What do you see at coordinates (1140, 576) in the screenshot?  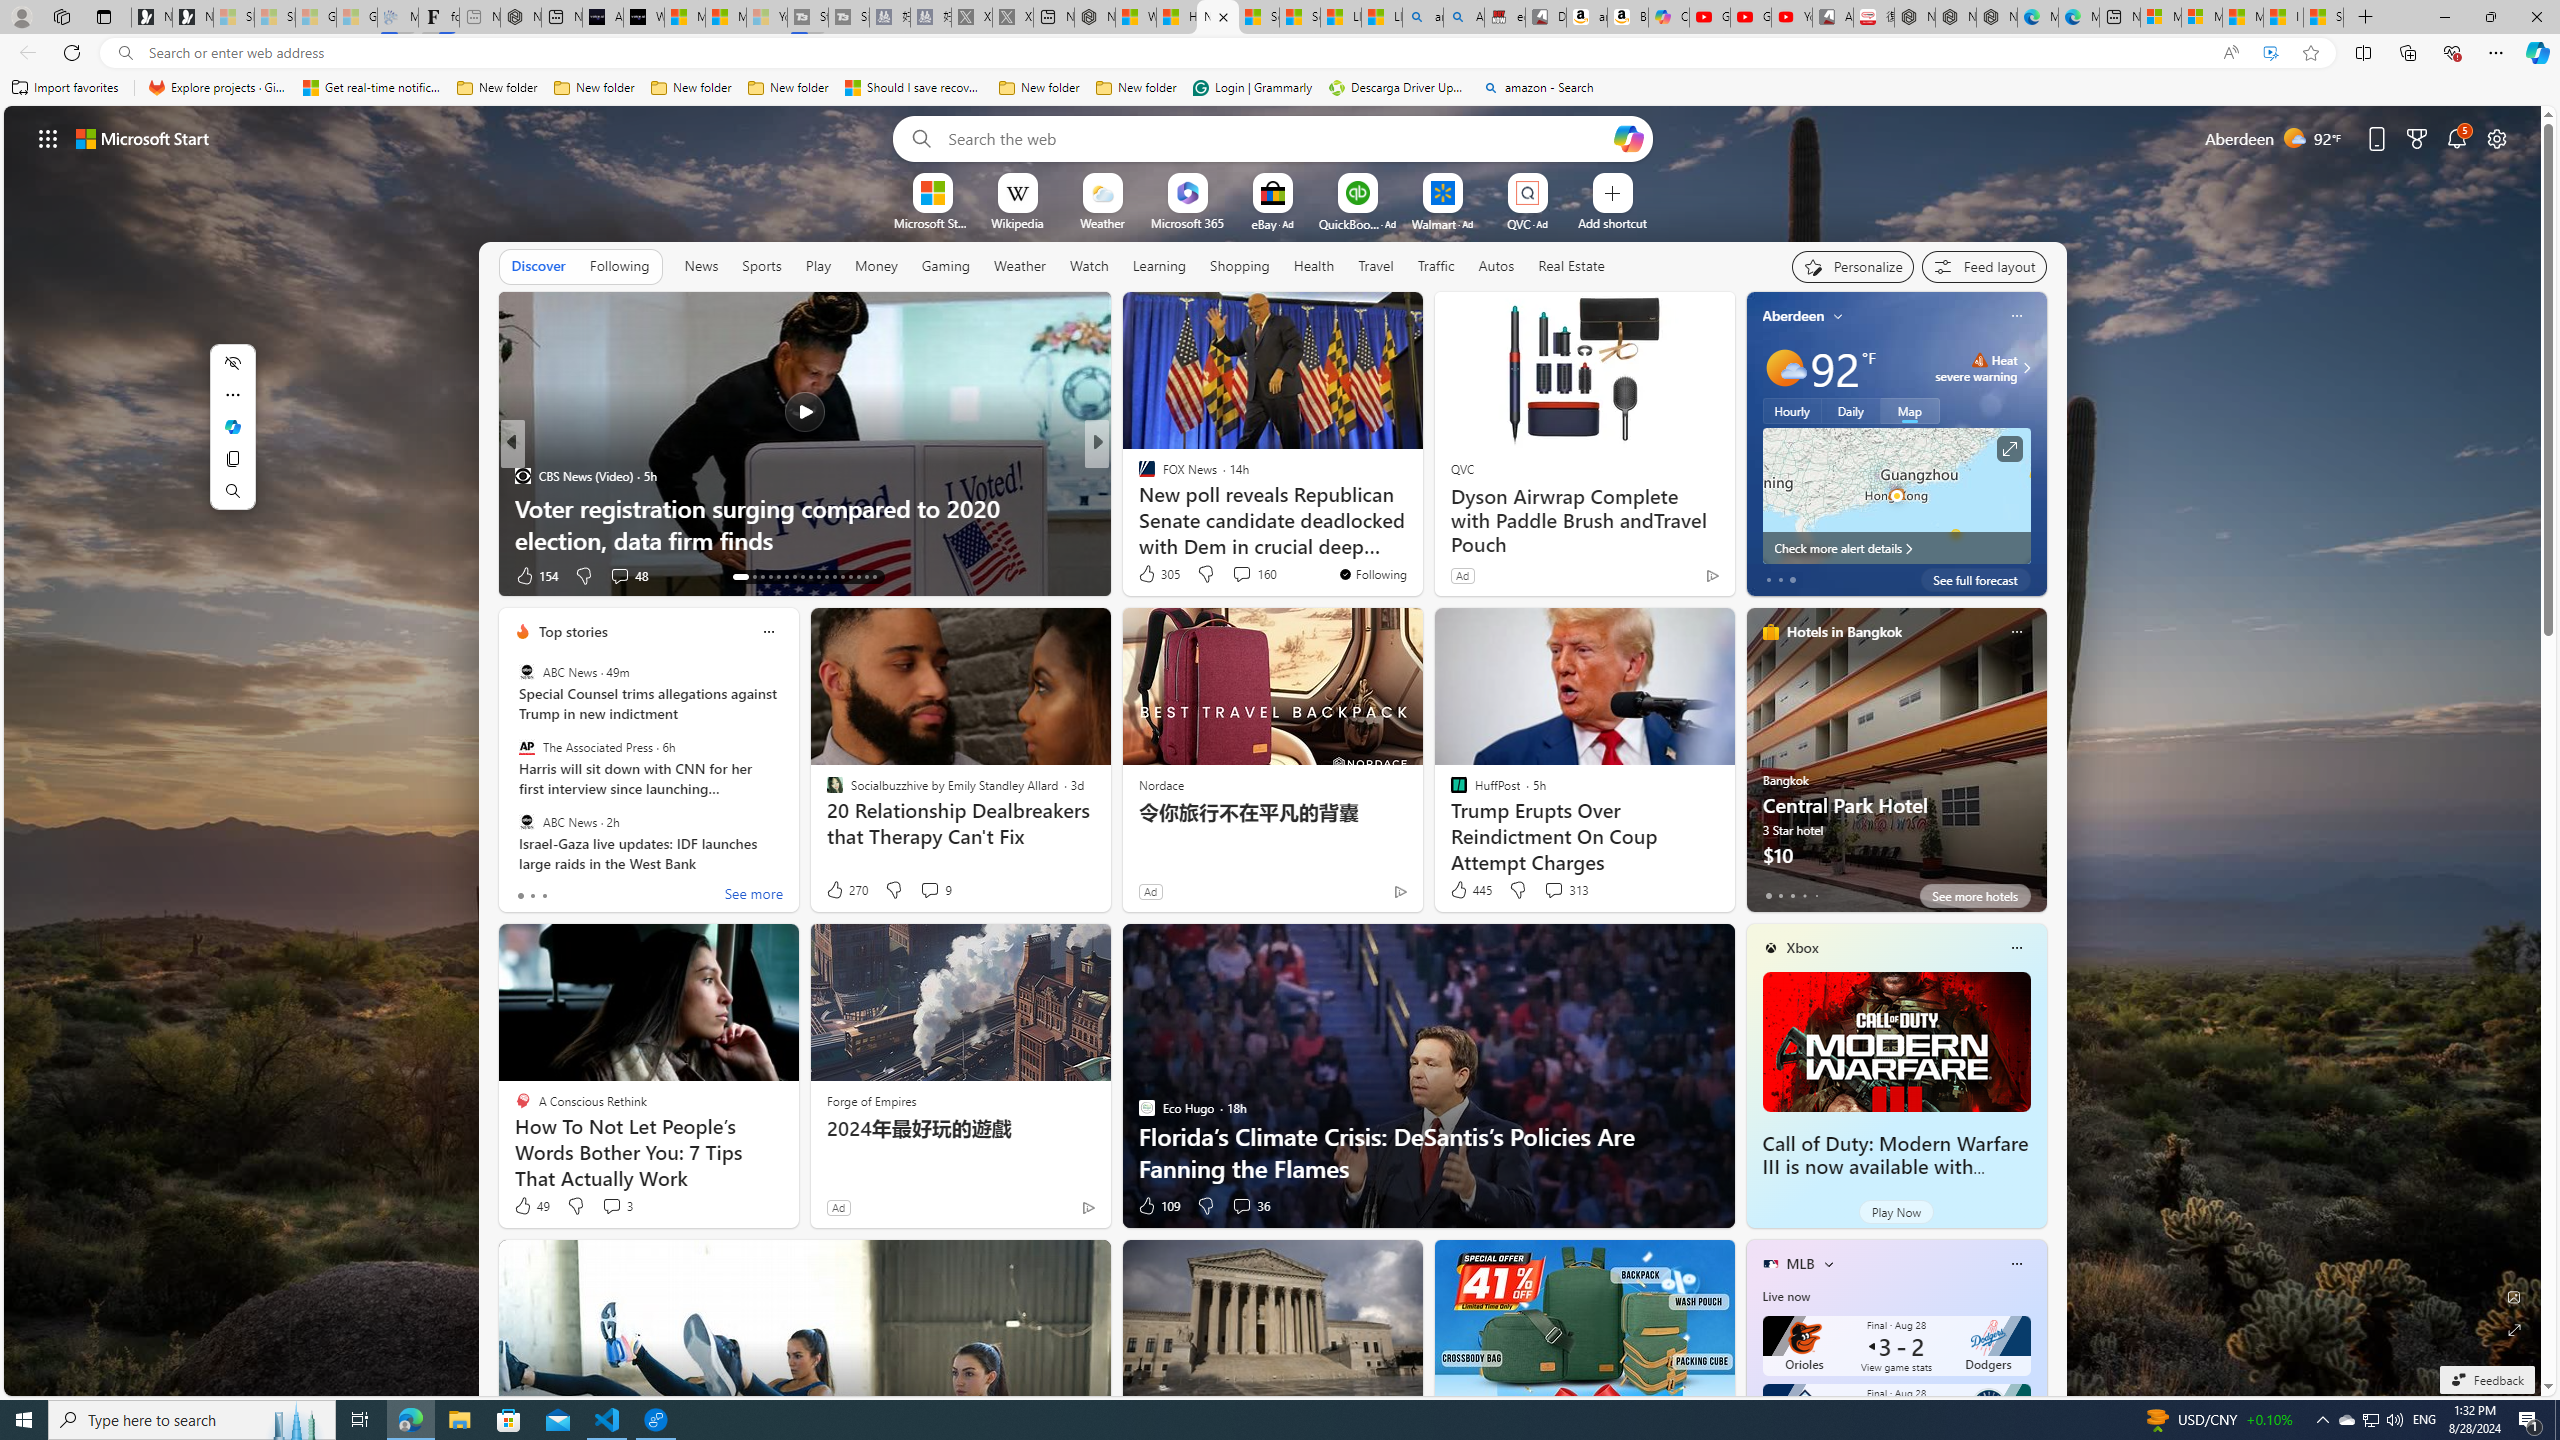 I see `Like` at bounding box center [1140, 576].